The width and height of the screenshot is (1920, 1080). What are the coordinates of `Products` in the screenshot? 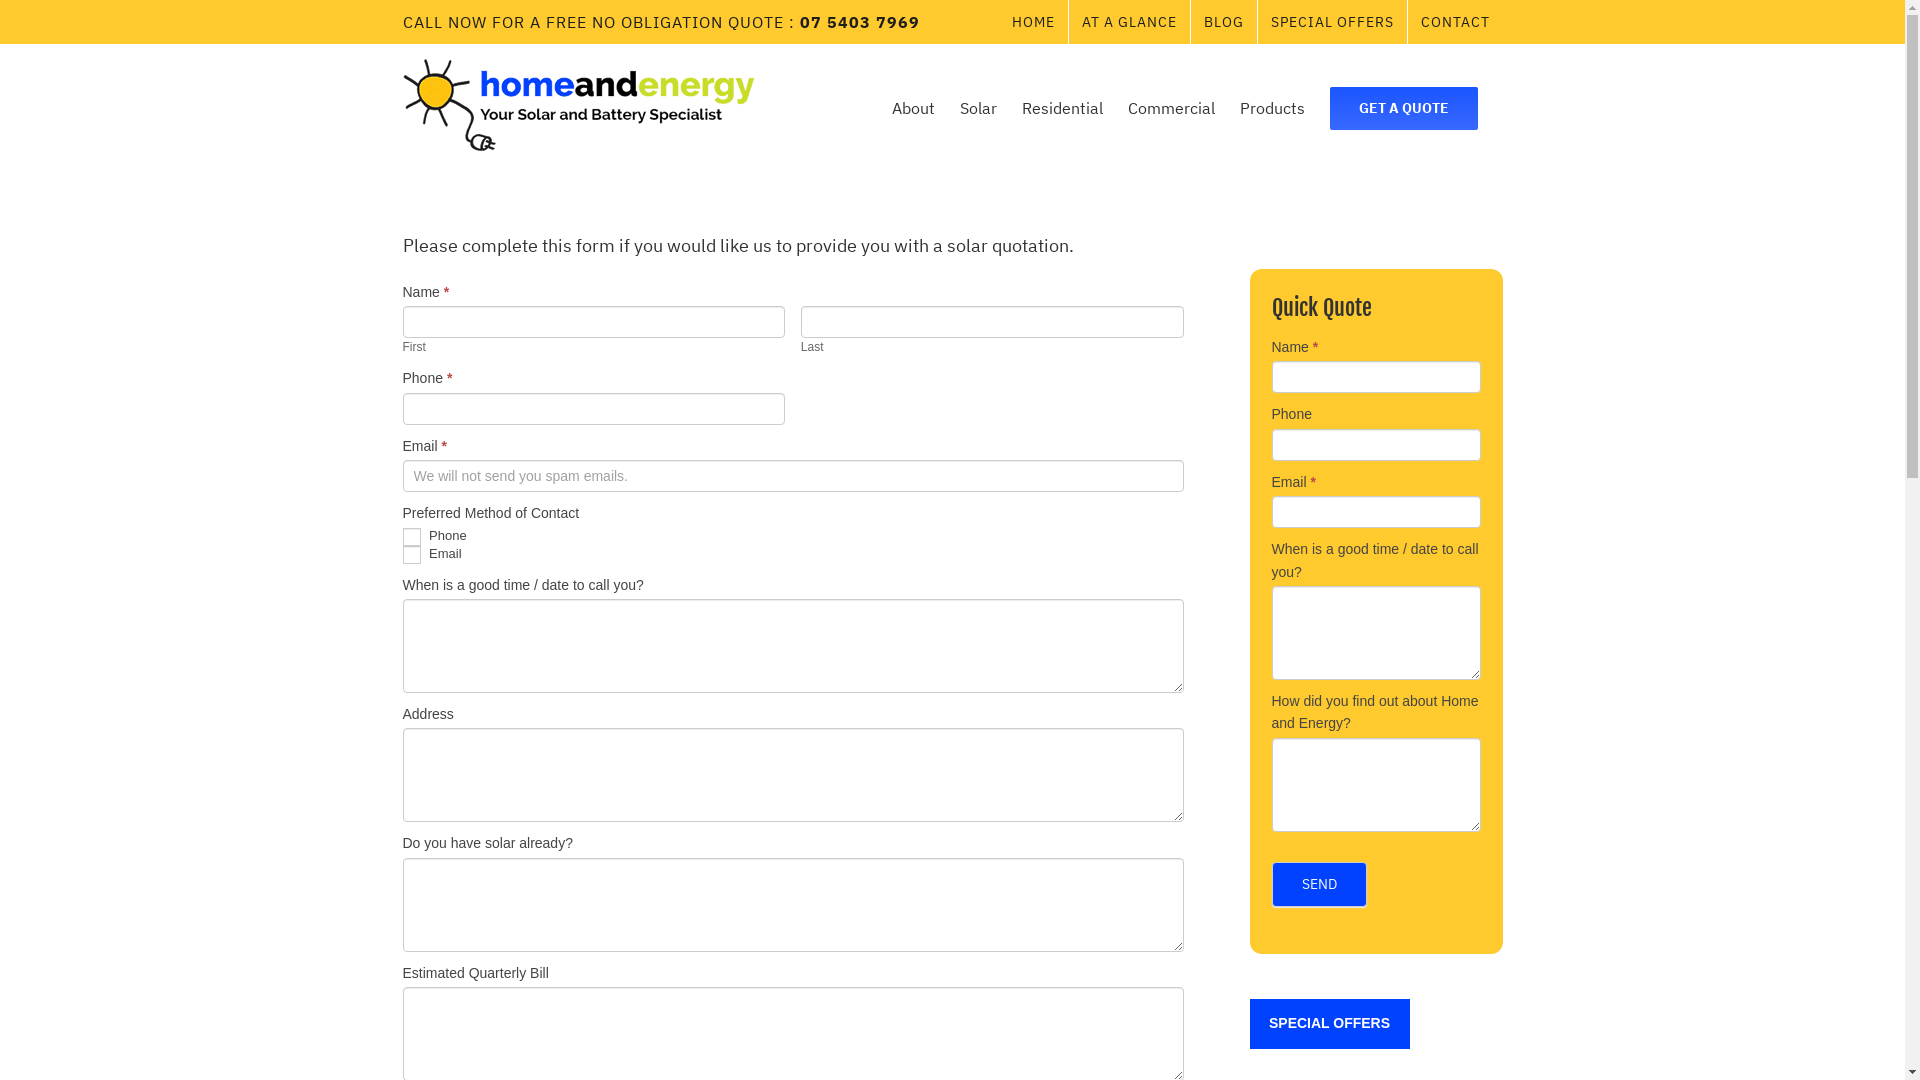 It's located at (1272, 108).